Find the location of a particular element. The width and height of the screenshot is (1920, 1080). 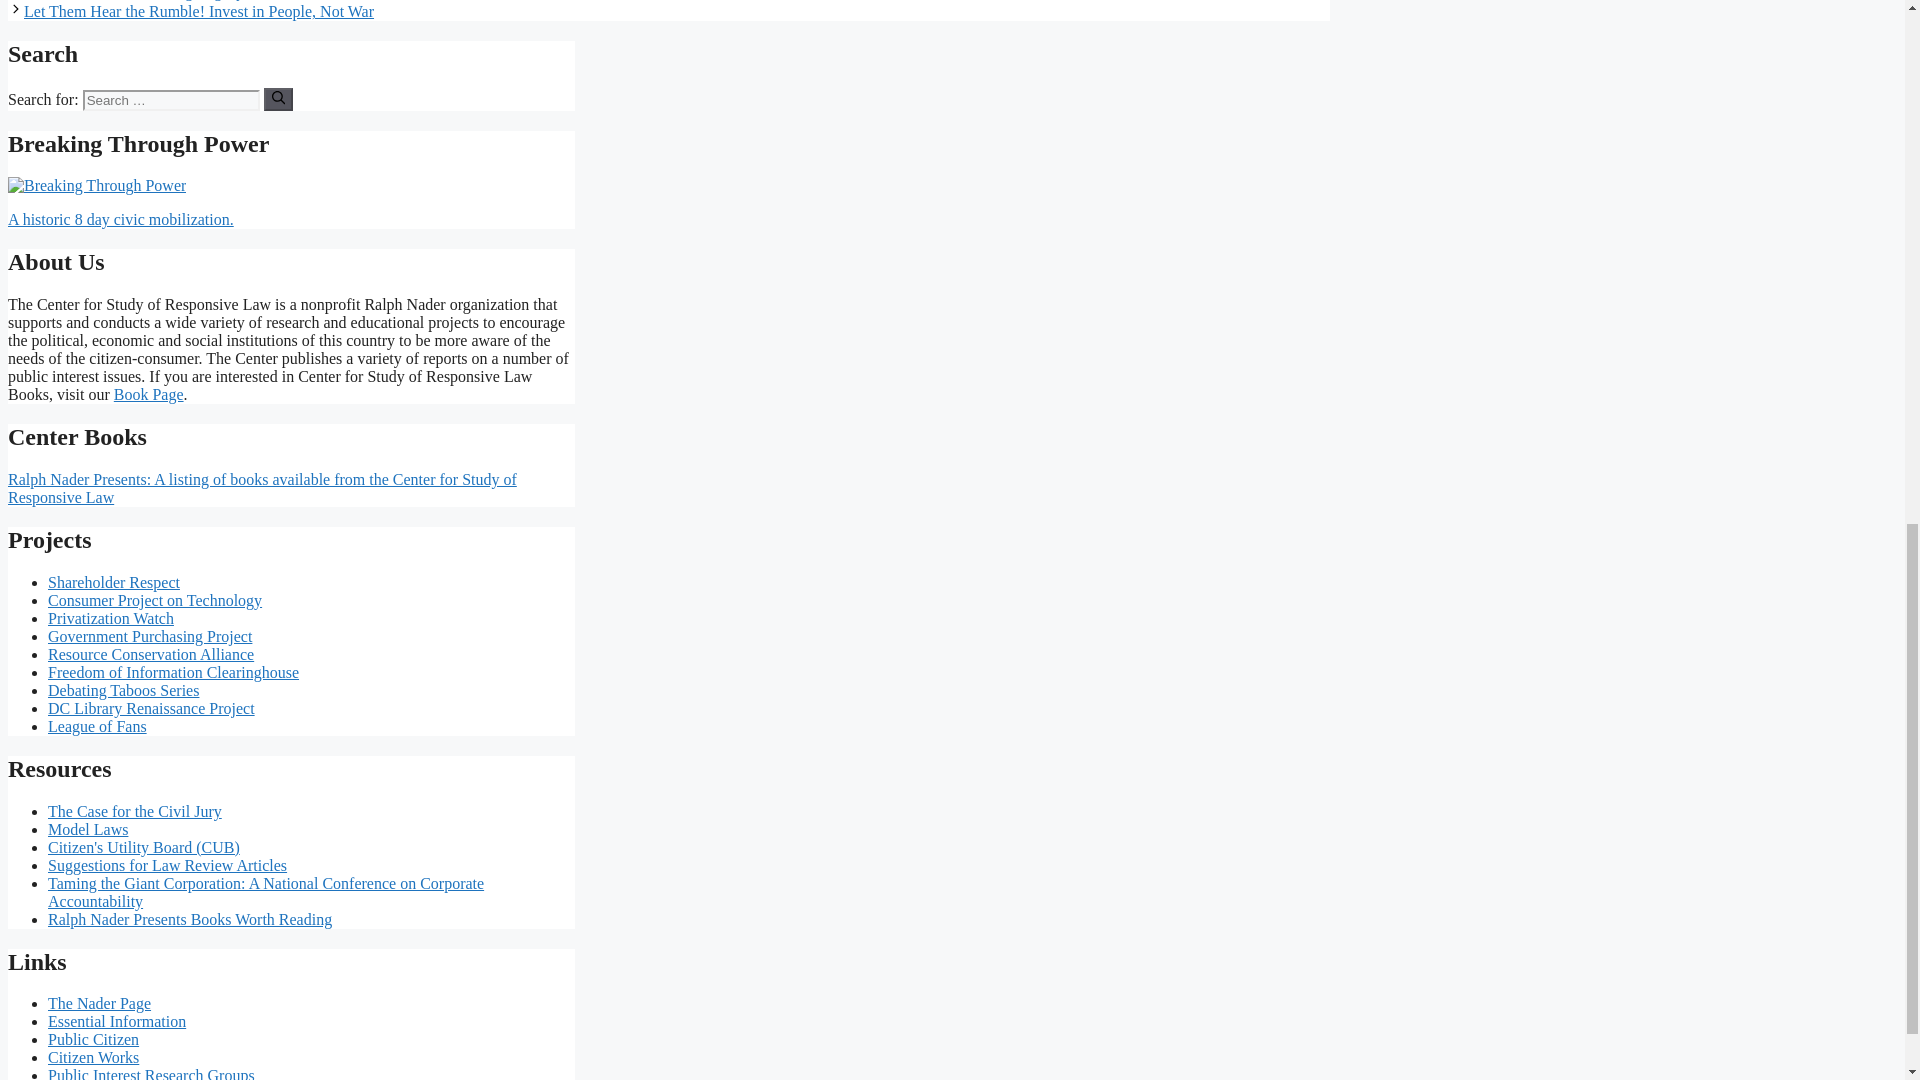

League of Fans is located at coordinates (98, 726).